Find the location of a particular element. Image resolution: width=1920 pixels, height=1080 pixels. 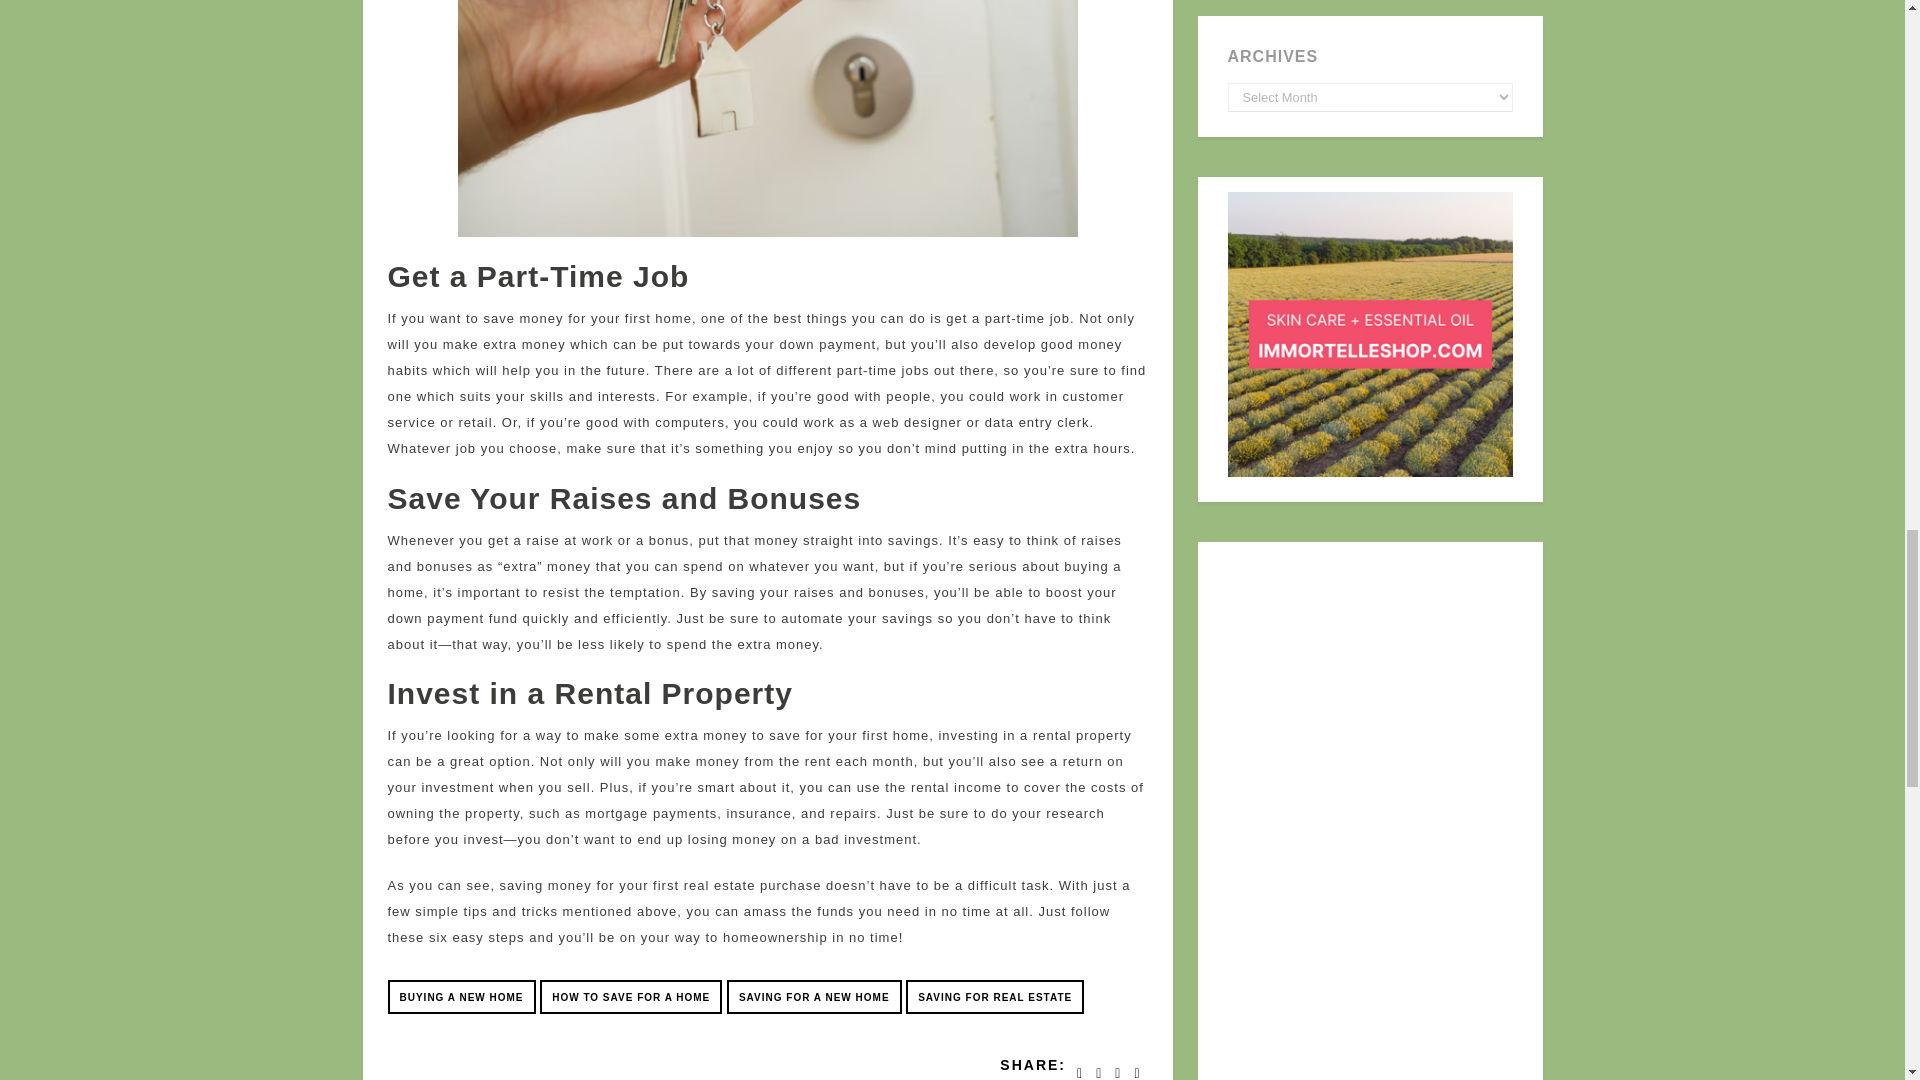

SAVING FOR A NEW HOME is located at coordinates (814, 996).